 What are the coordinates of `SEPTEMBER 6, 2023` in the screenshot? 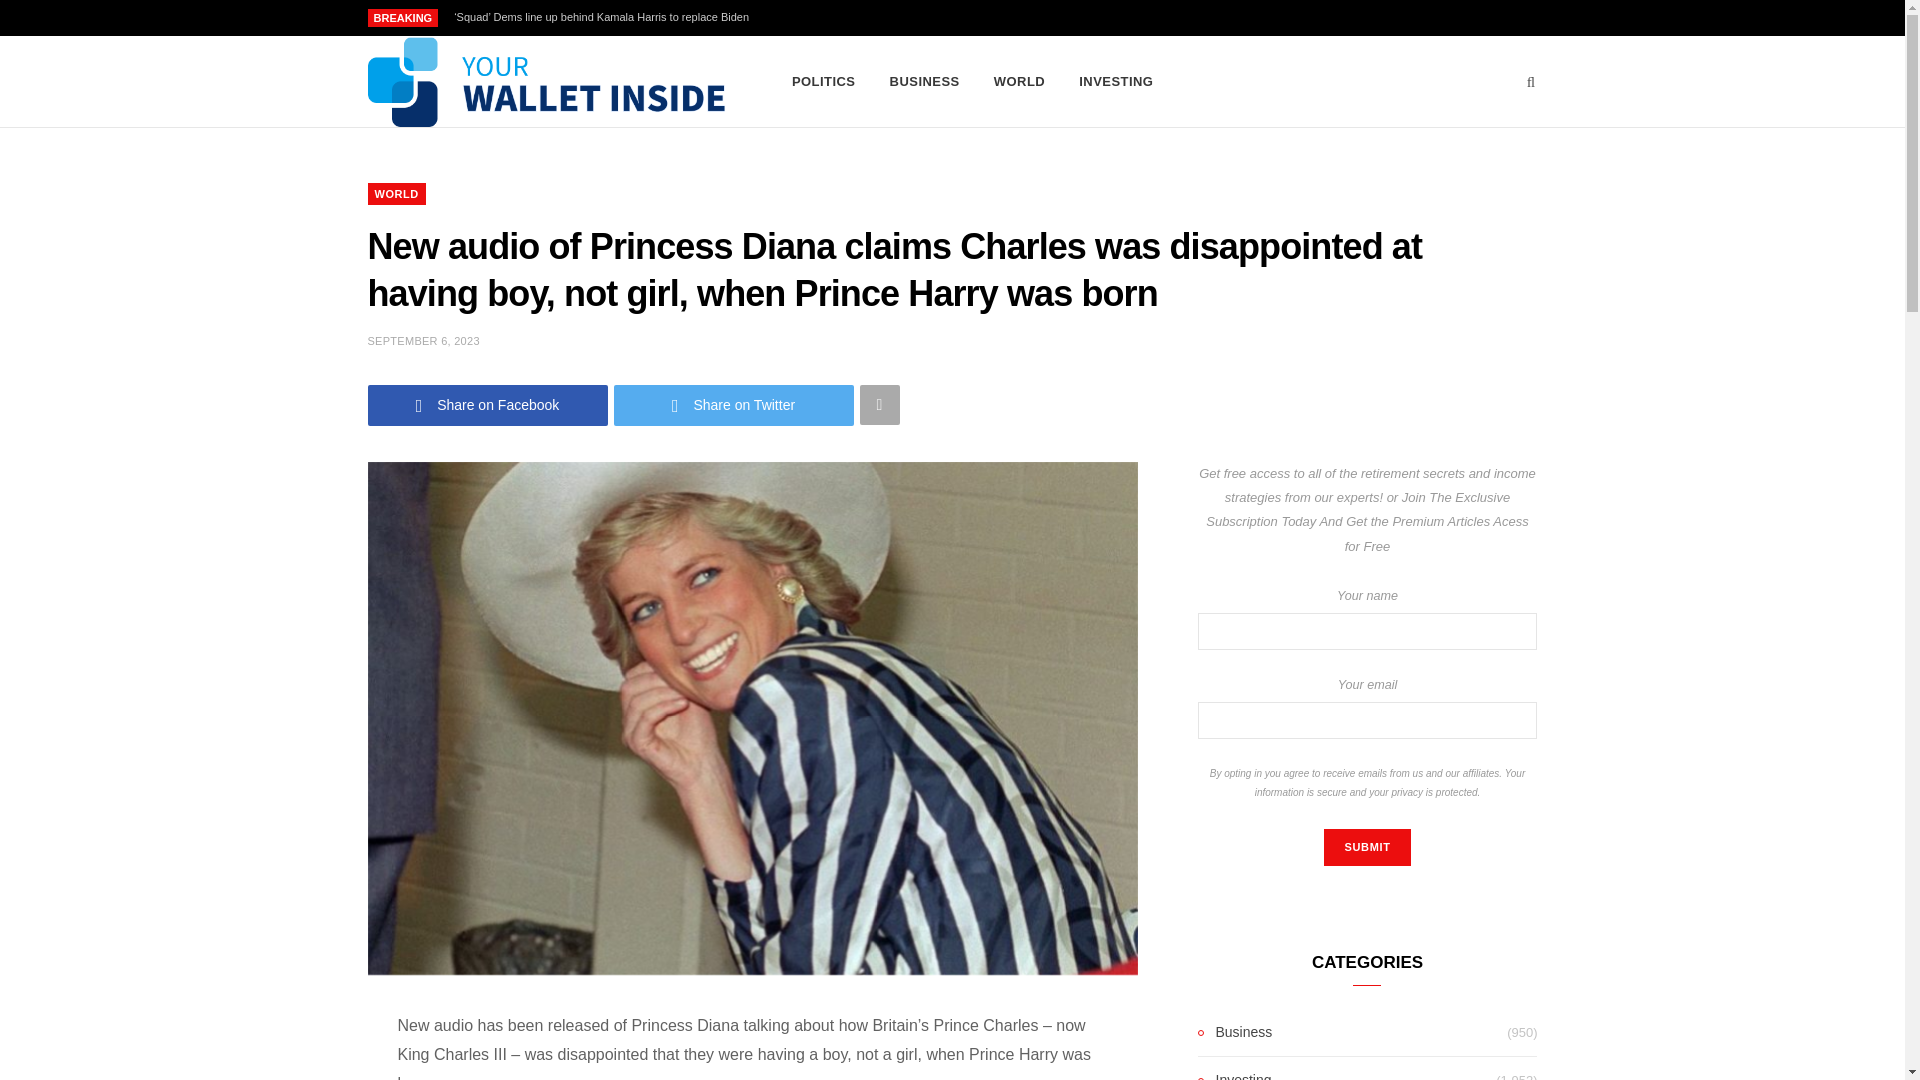 It's located at (424, 340).